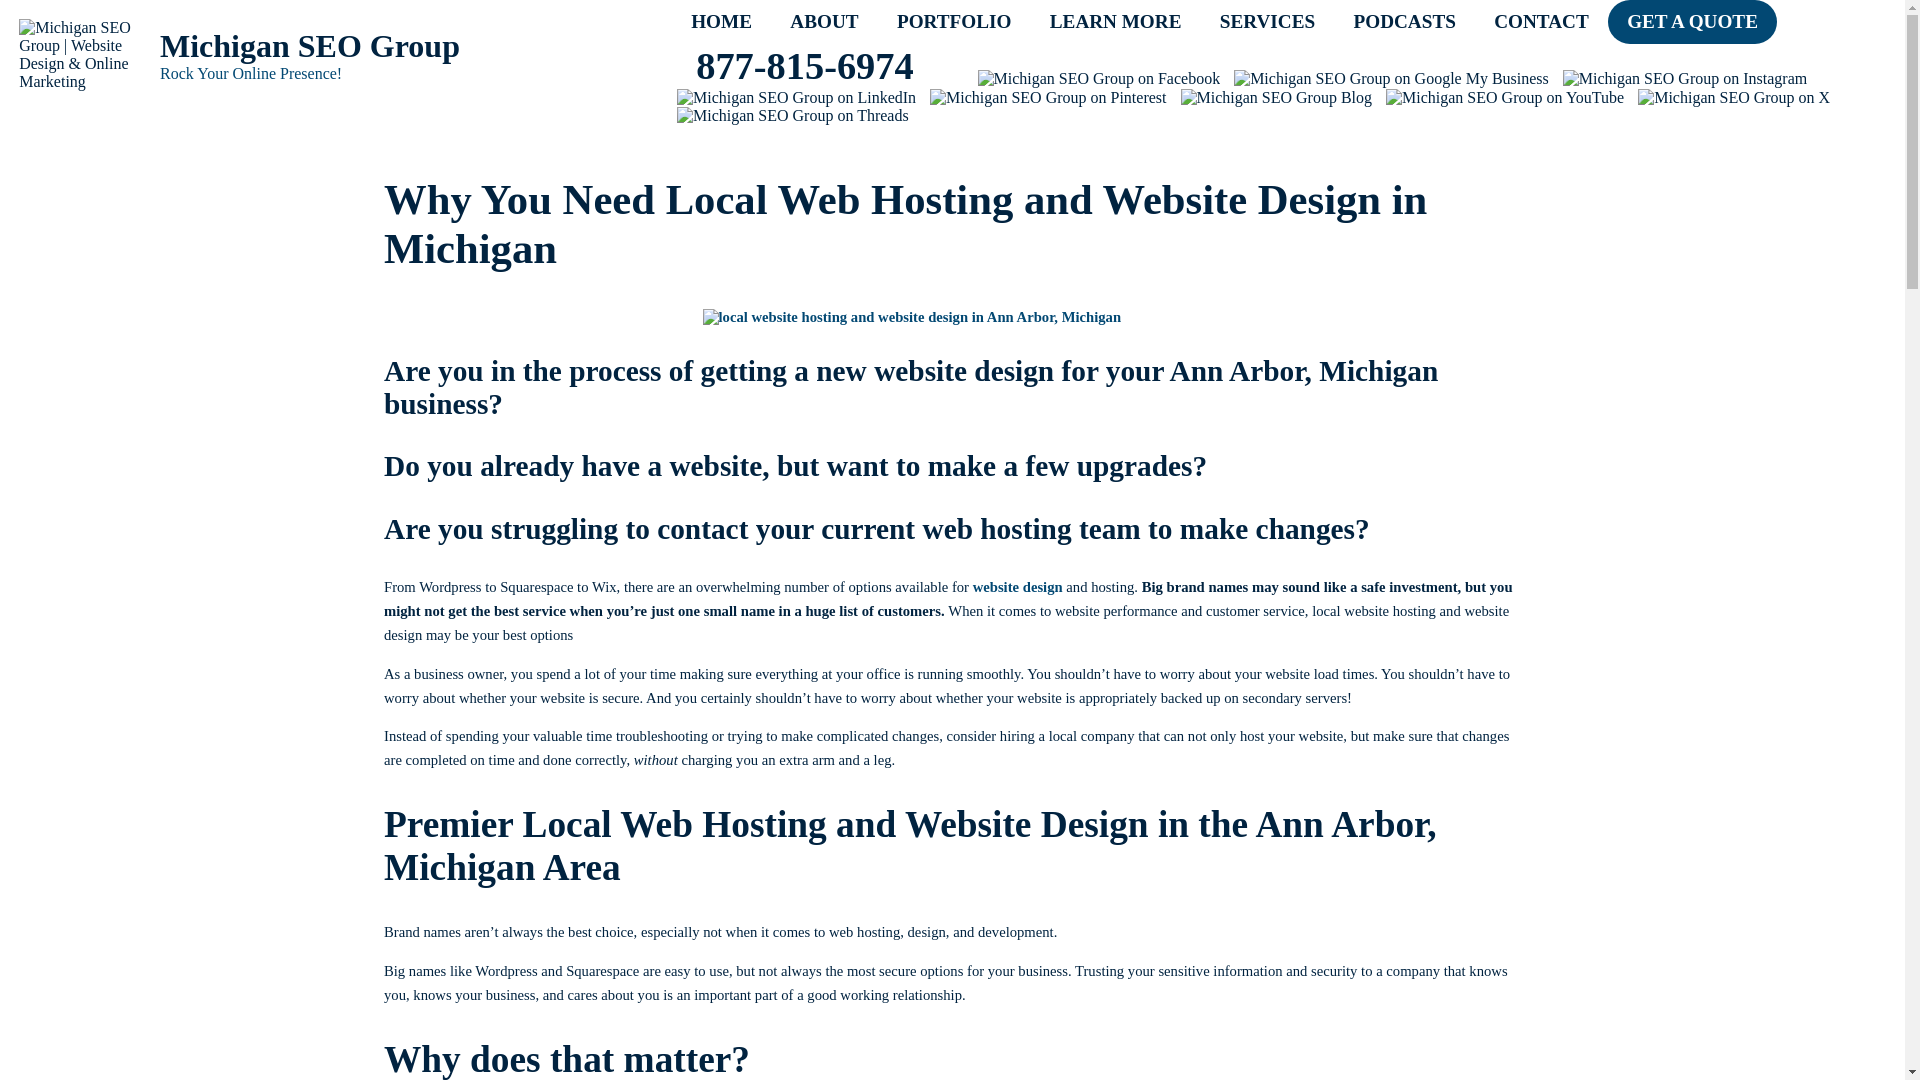 The width and height of the screenshot is (1920, 1080). Describe the element at coordinates (1268, 22) in the screenshot. I see `SERVICES` at that location.